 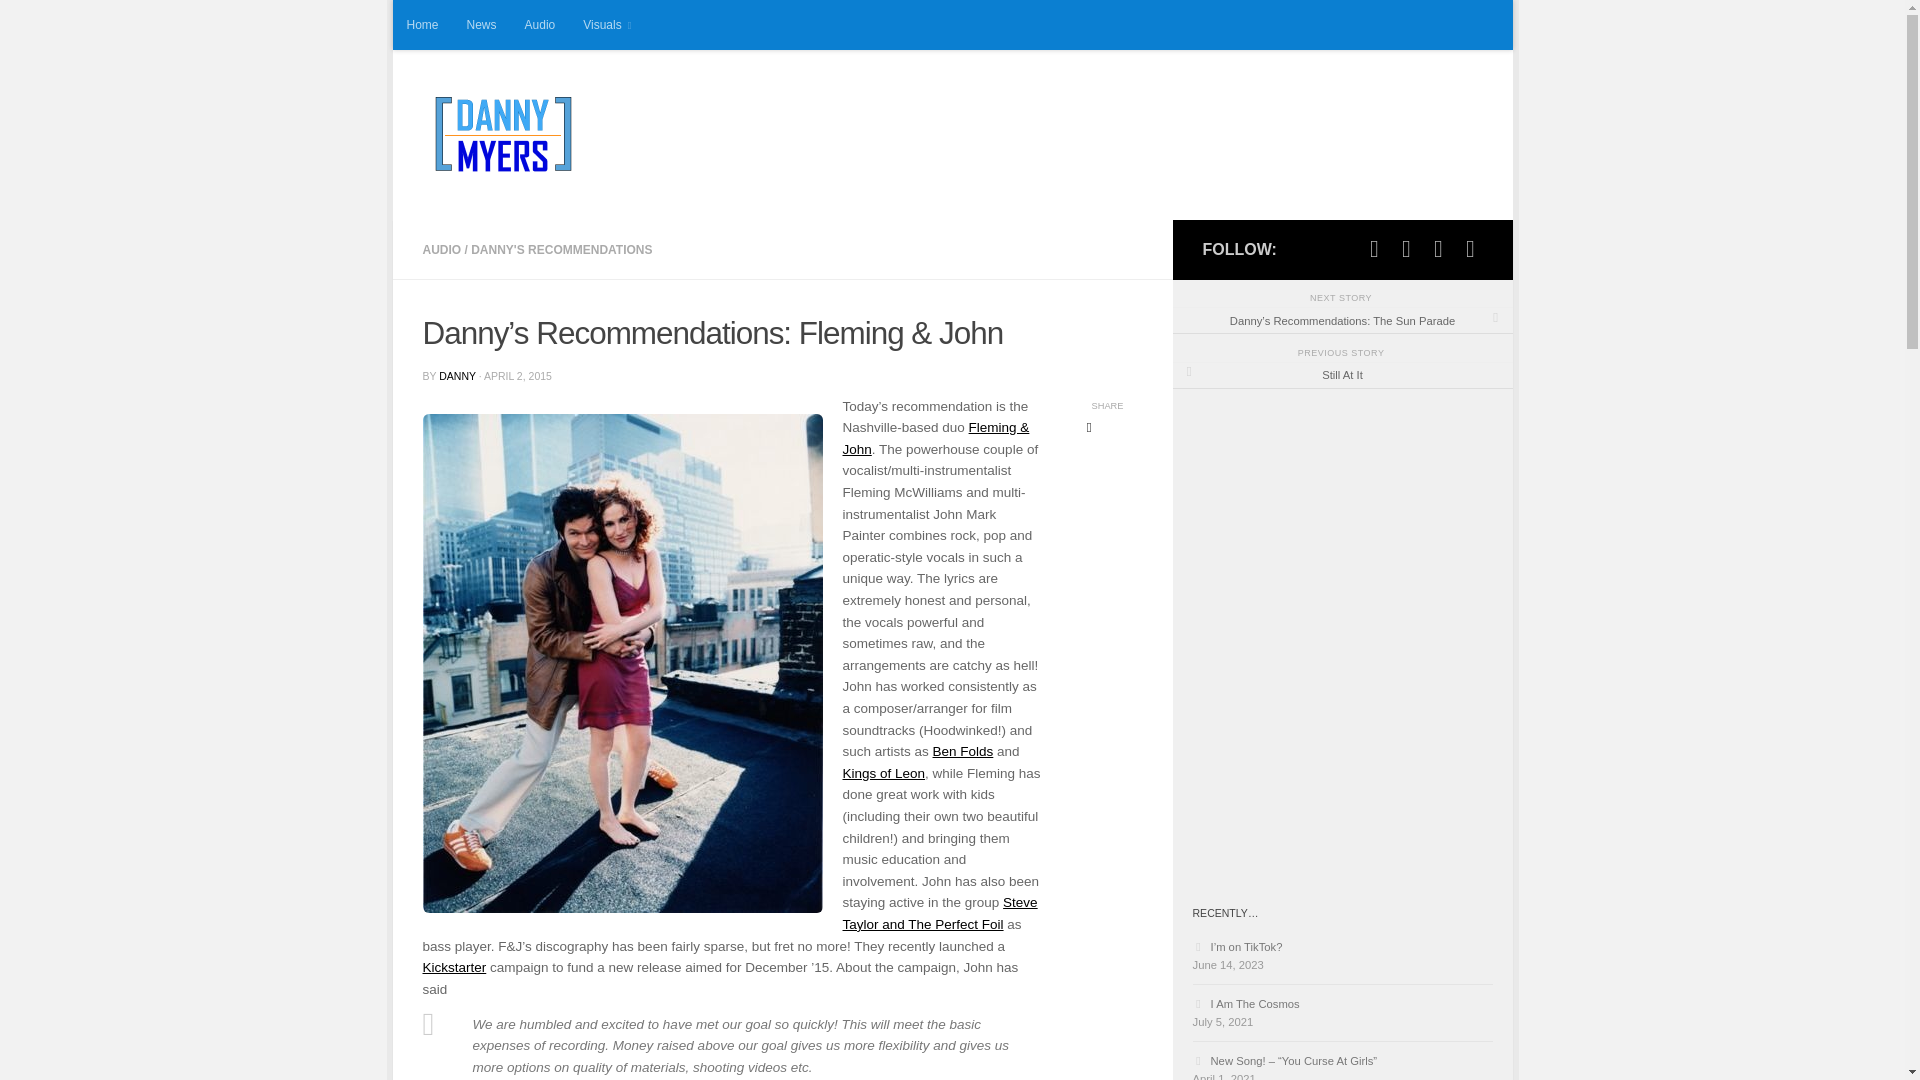 What do you see at coordinates (454, 968) in the screenshot?
I see `Kickstarter` at bounding box center [454, 968].